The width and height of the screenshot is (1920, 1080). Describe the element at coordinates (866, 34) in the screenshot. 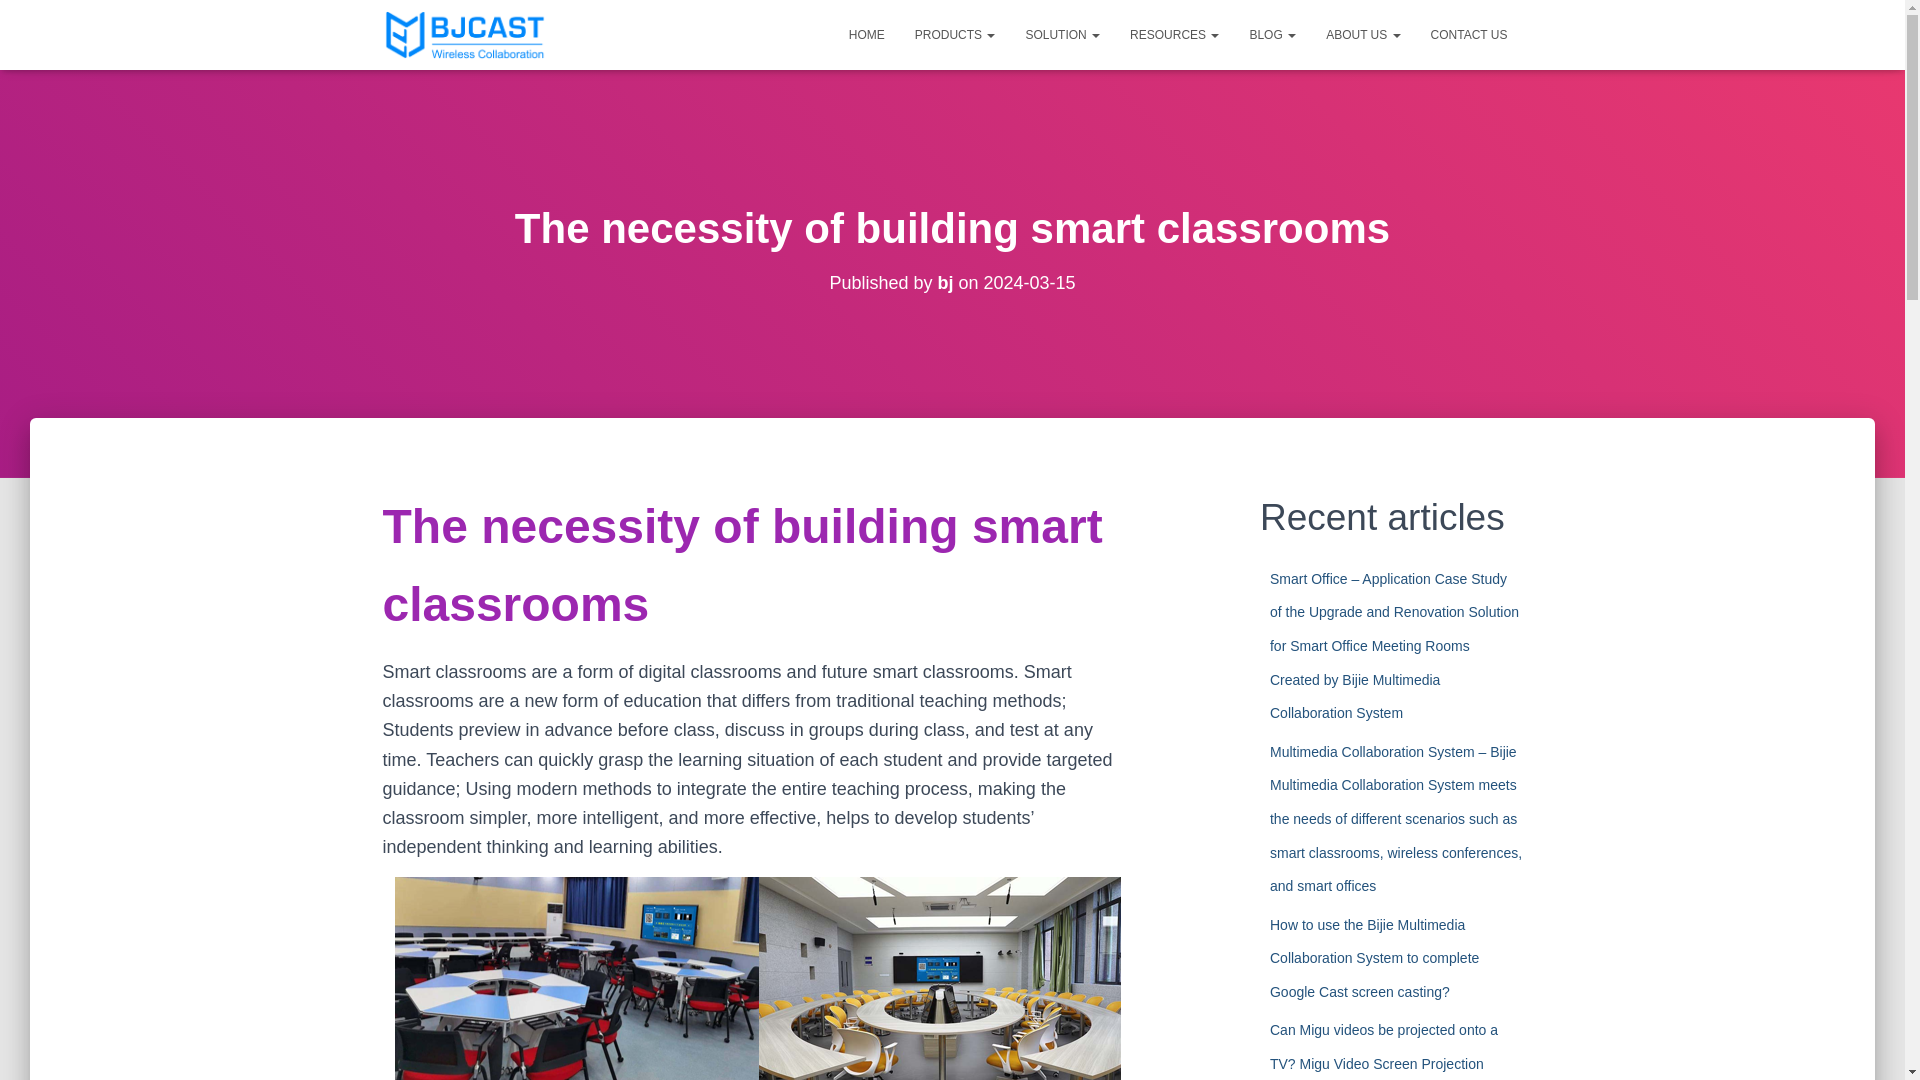

I see `HOME` at that location.